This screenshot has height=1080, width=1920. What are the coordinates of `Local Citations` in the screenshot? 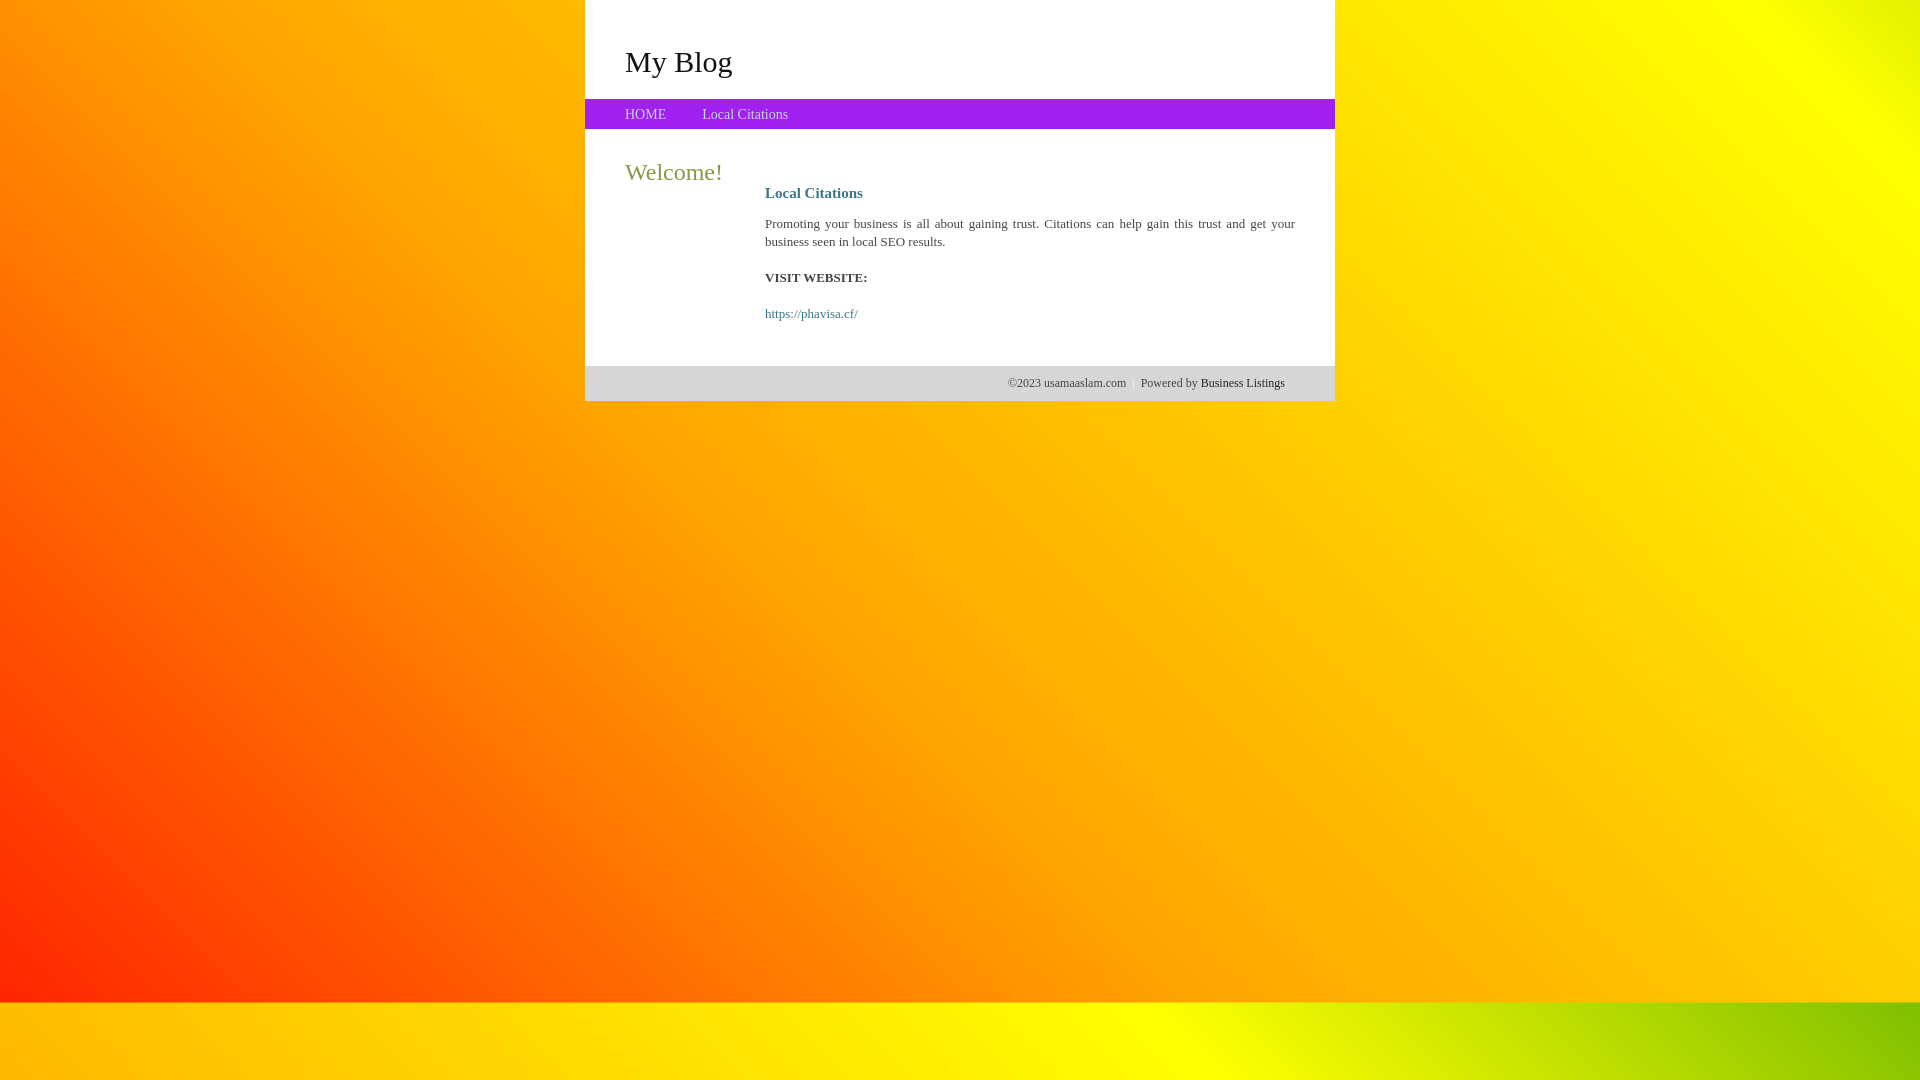 It's located at (745, 114).